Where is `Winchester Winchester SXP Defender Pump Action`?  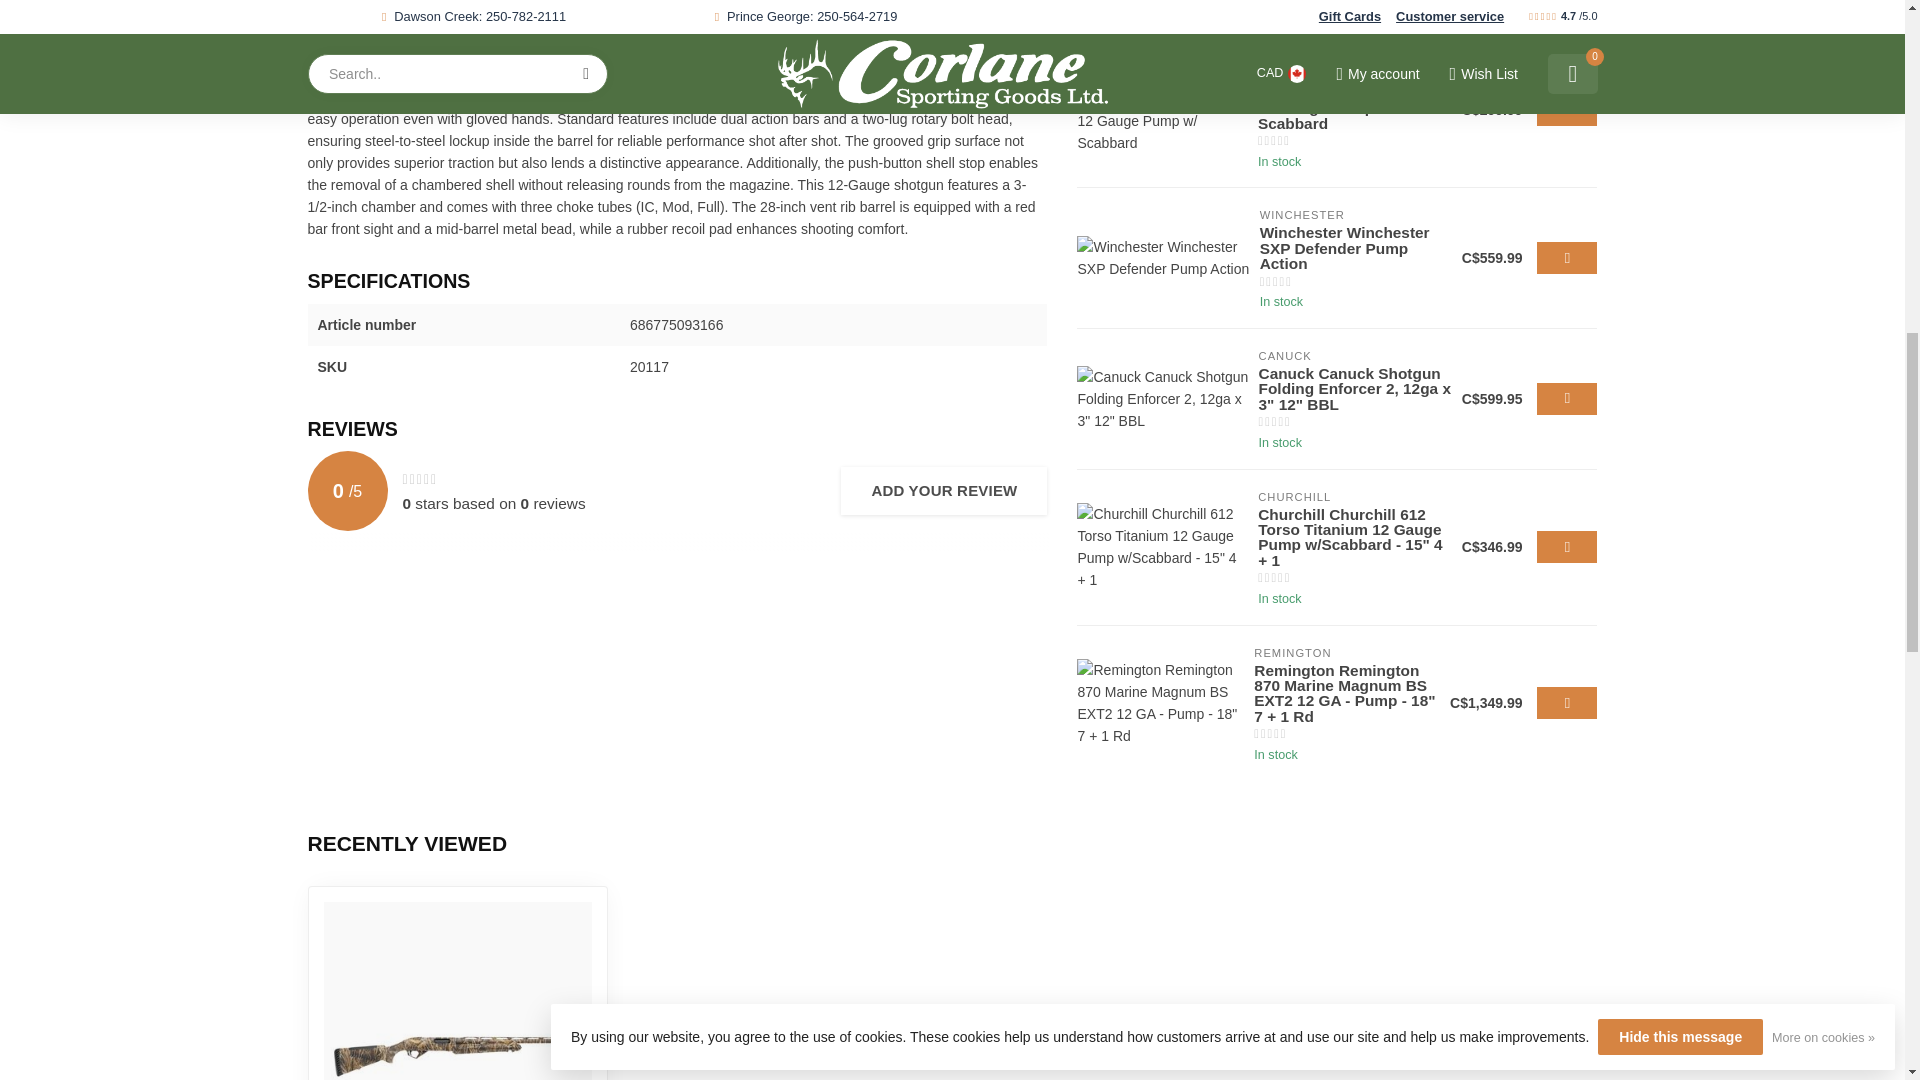
Winchester Winchester SXP Defender Pump Action is located at coordinates (1163, 258).